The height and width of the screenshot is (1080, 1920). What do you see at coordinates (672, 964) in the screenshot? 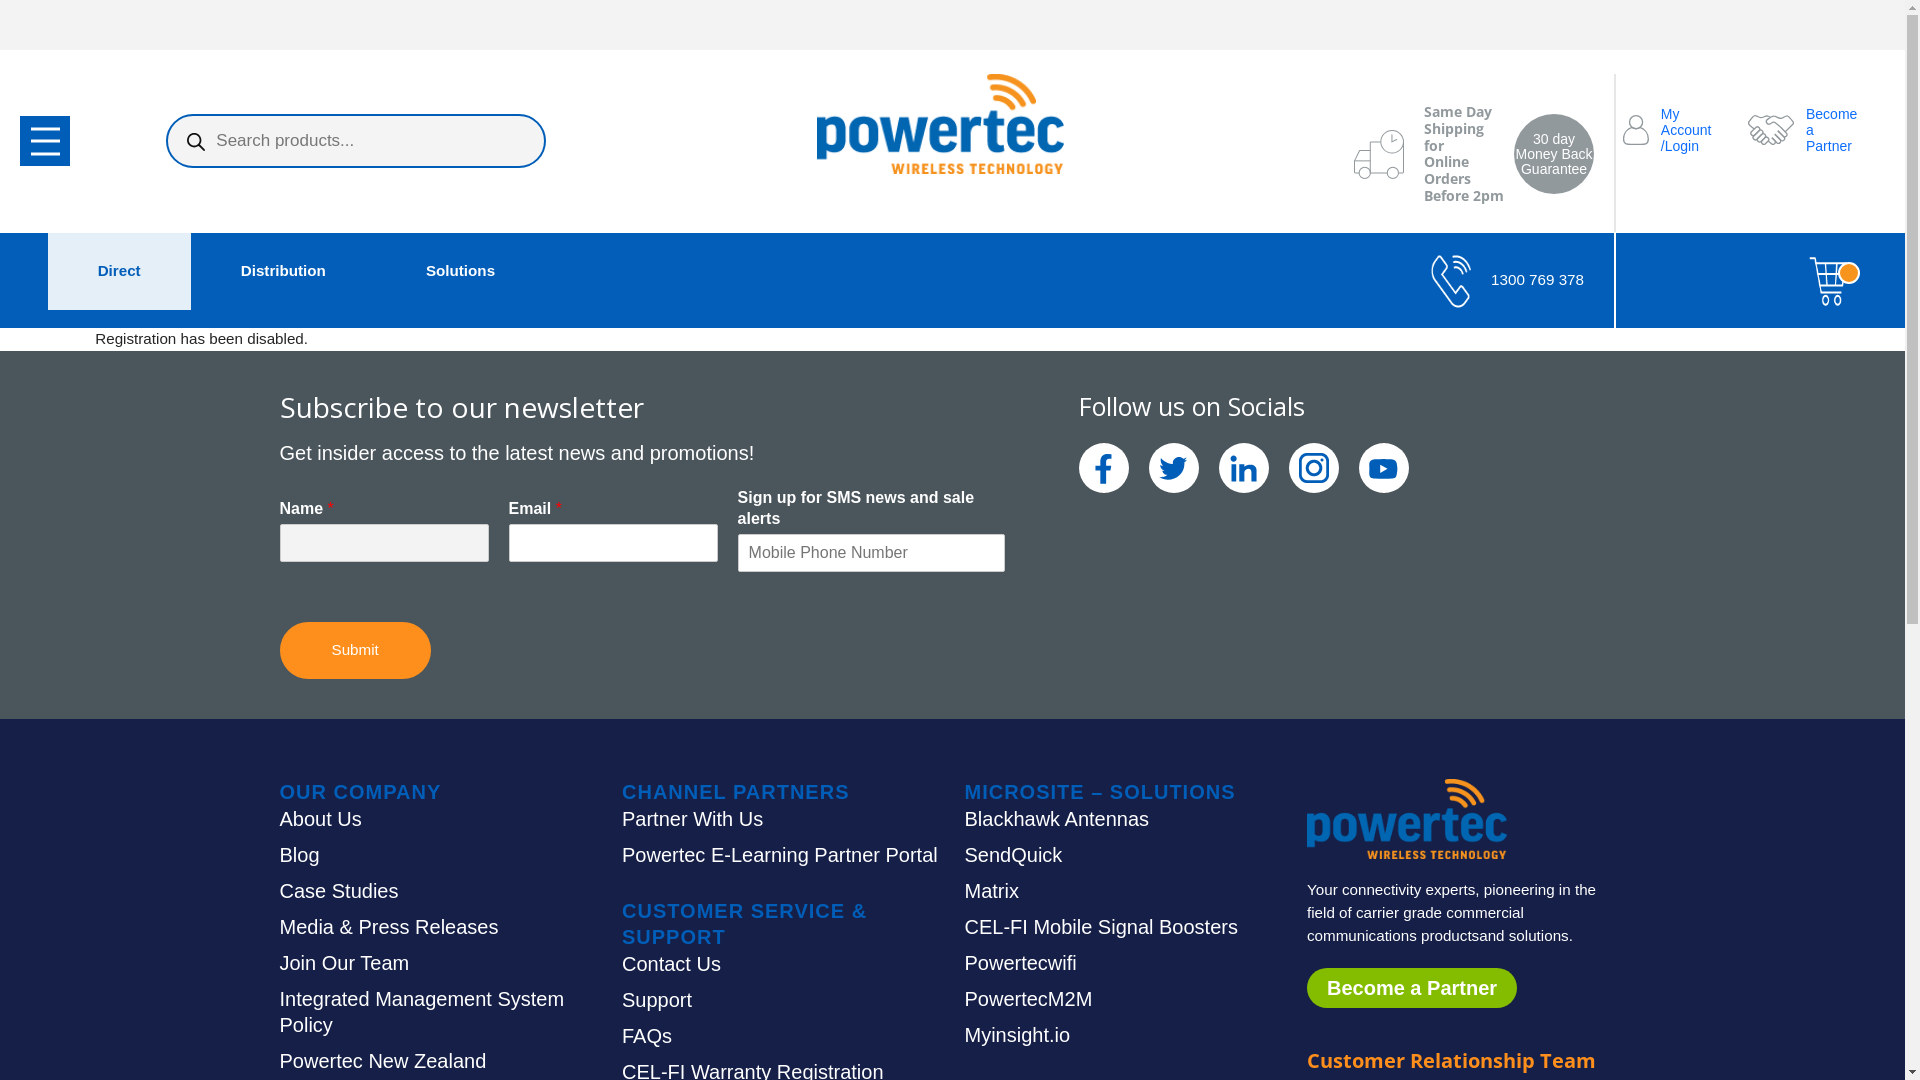
I see `Contact Us` at bounding box center [672, 964].